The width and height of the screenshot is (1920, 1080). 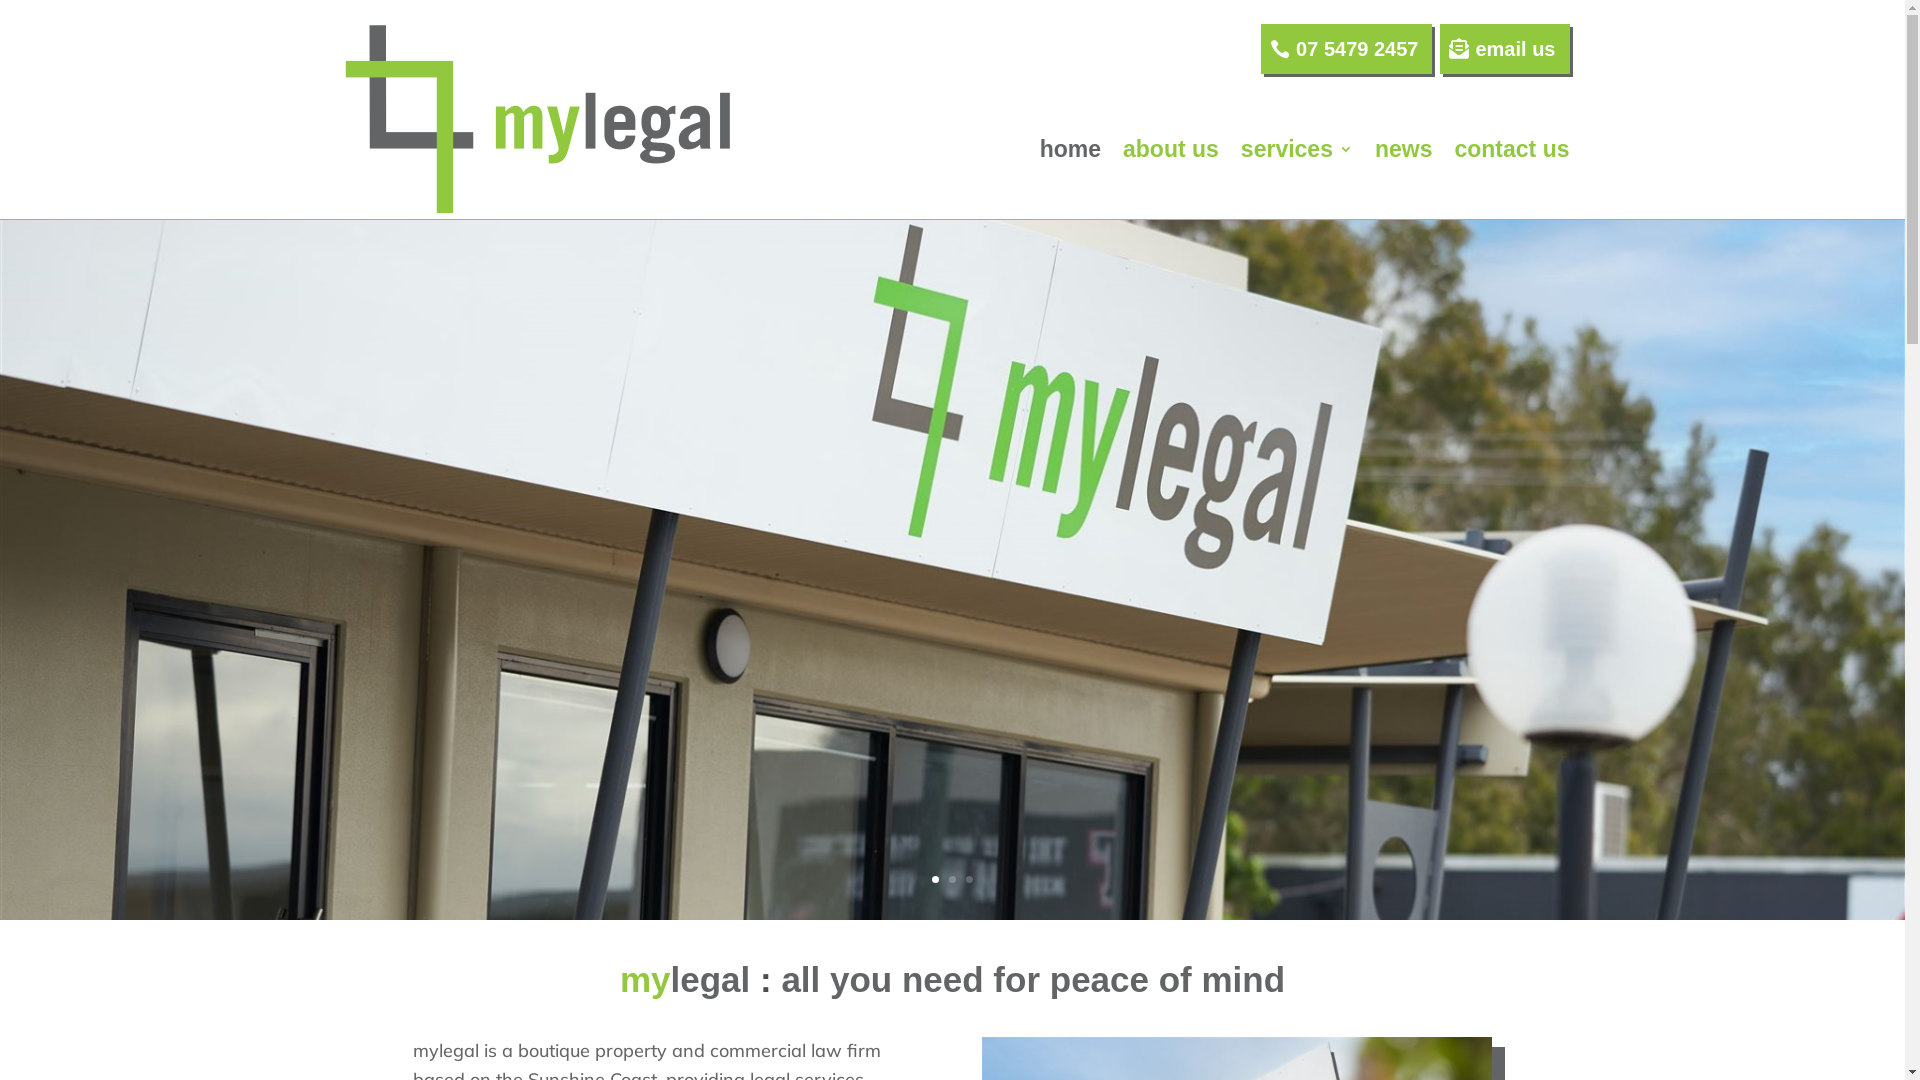 What do you see at coordinates (1504, 49) in the screenshot?
I see `email us` at bounding box center [1504, 49].